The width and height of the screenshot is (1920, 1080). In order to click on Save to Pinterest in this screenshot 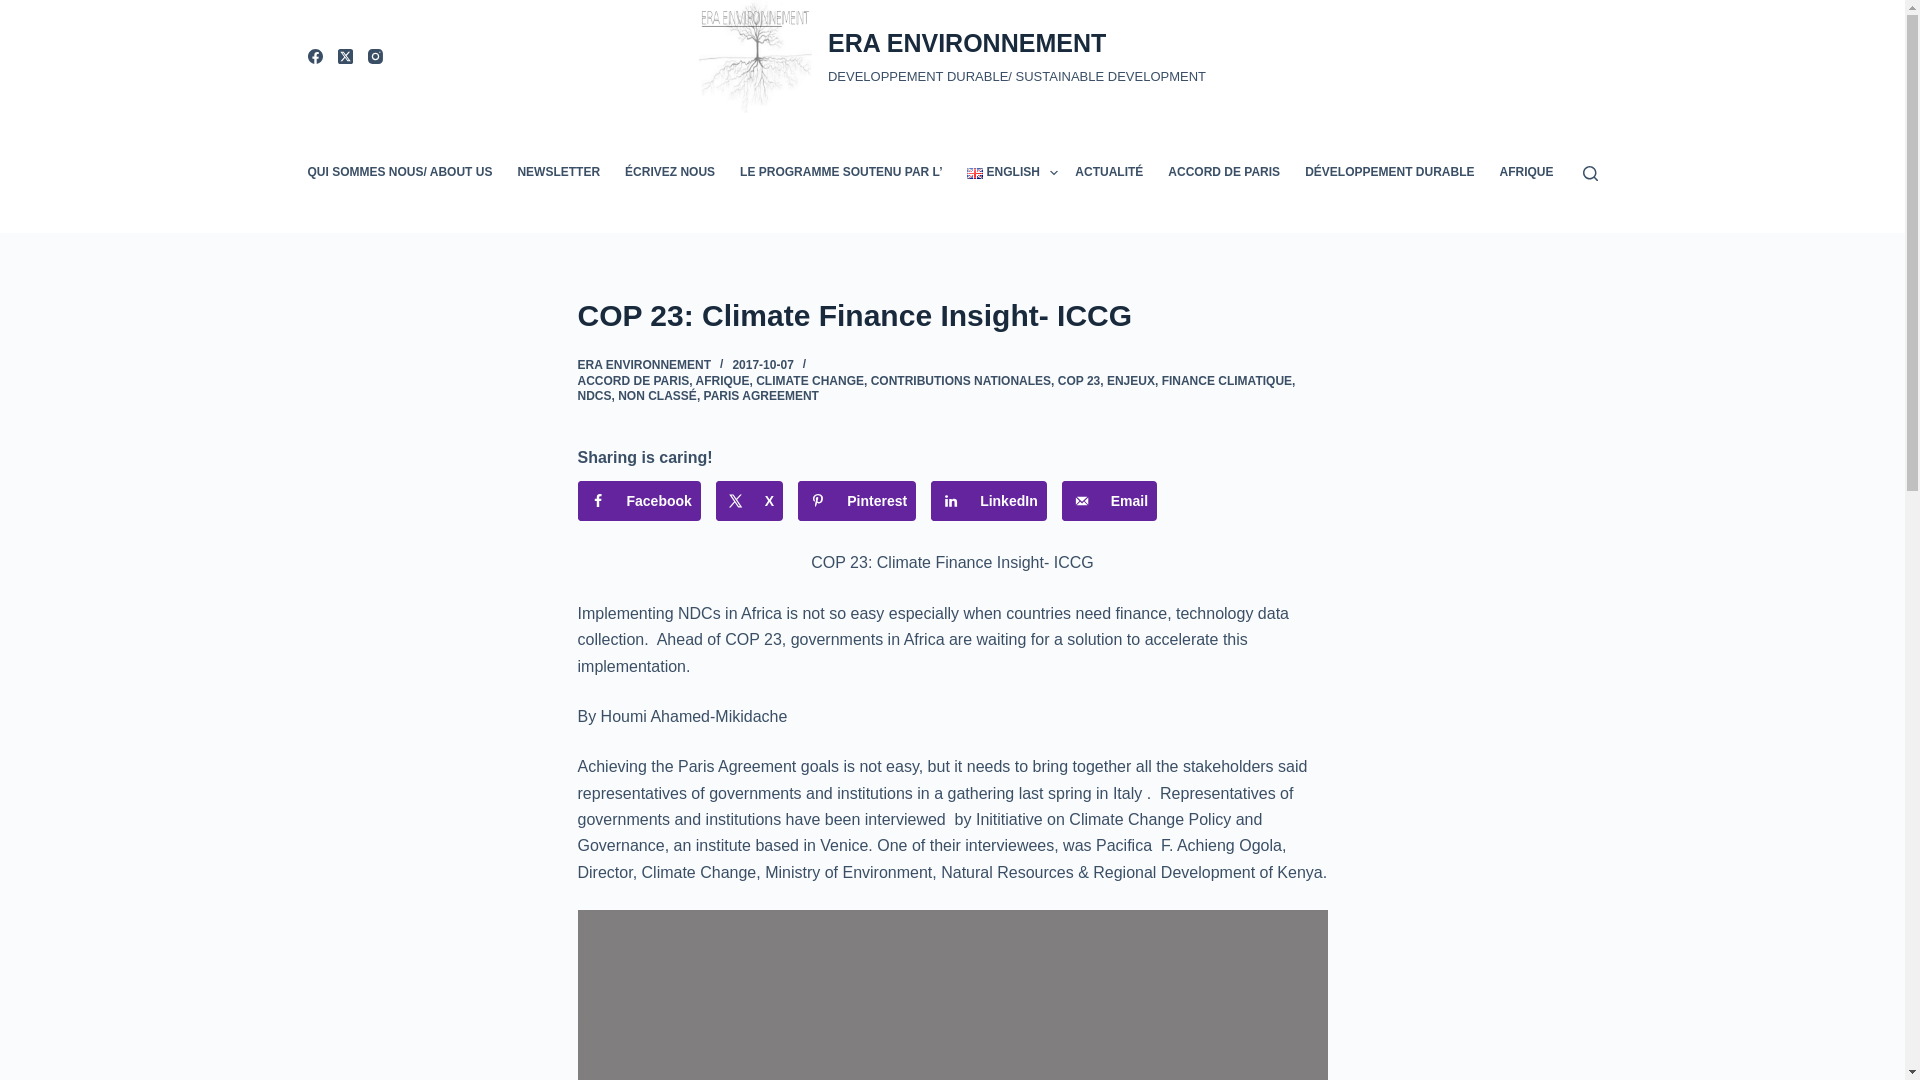, I will do `click(856, 500)`.